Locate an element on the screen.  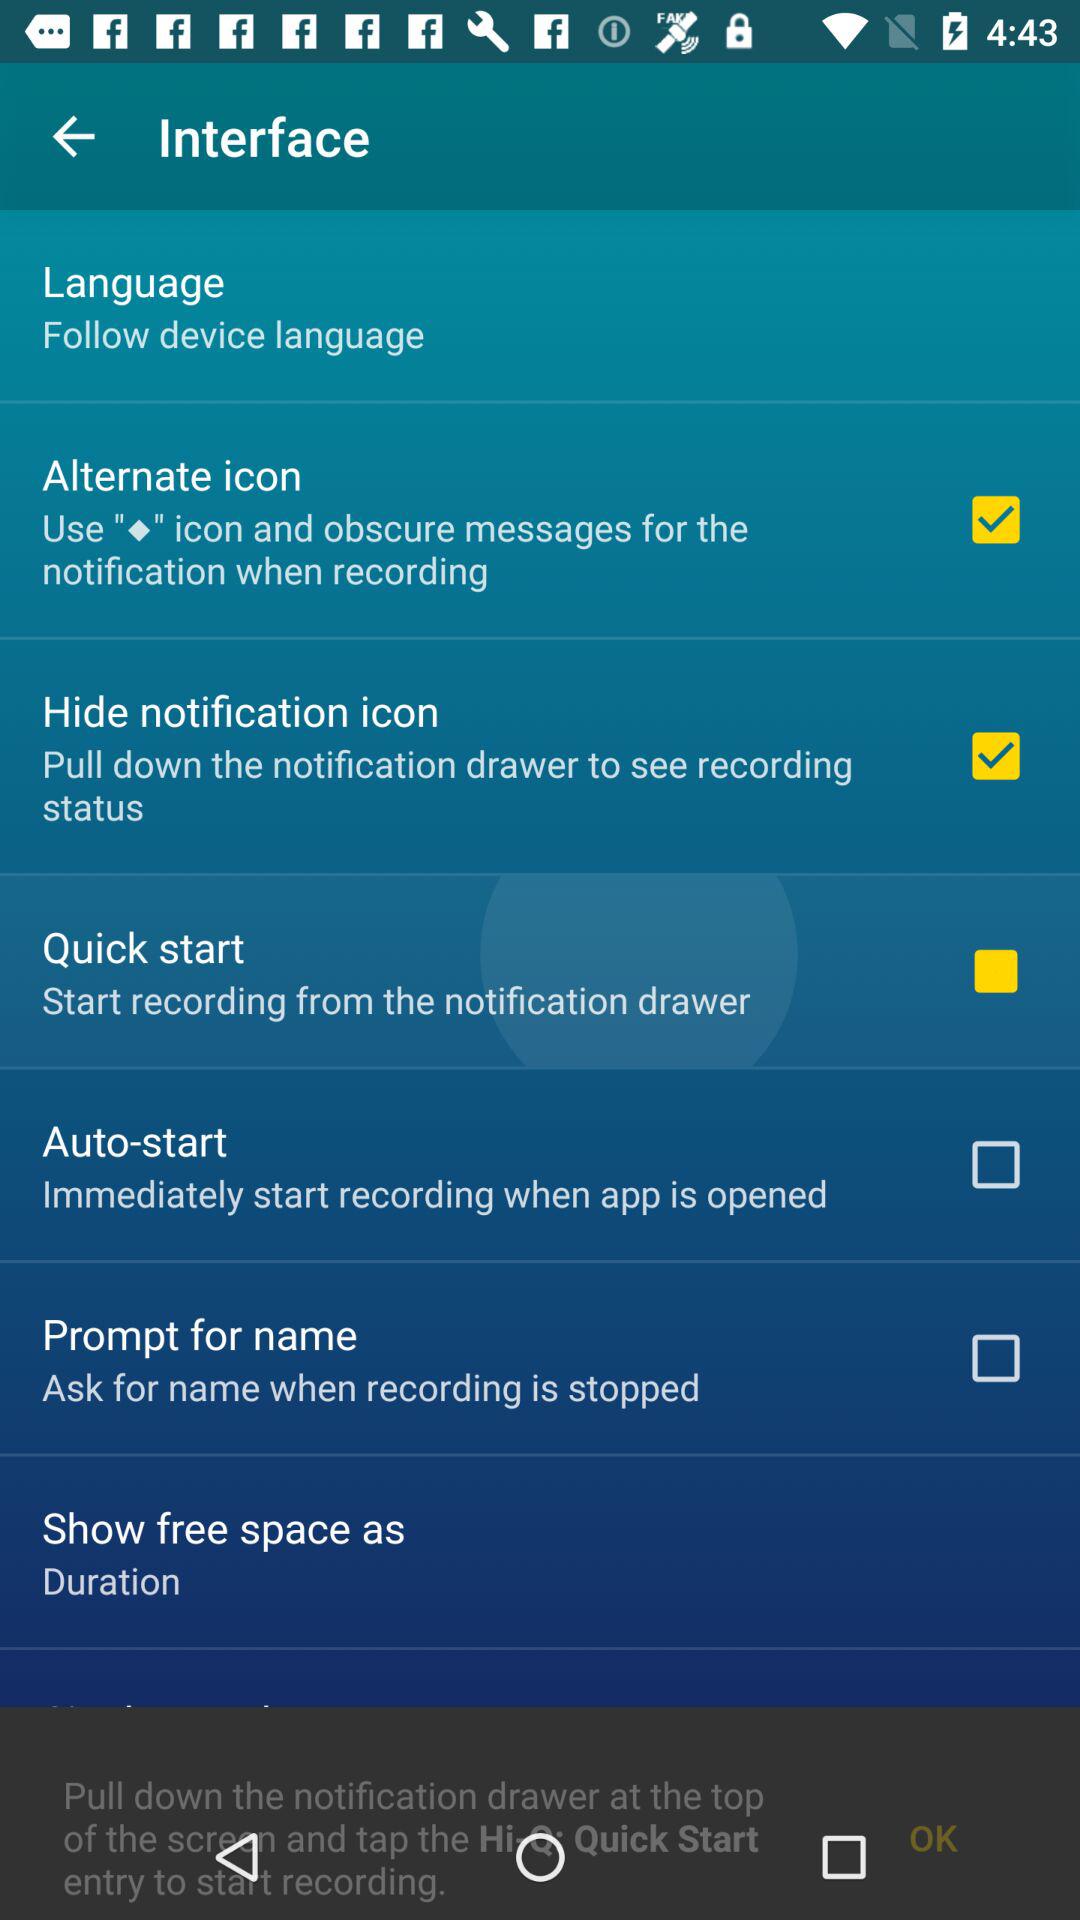
turn off item below the show free space icon is located at coordinates (111, 1580).